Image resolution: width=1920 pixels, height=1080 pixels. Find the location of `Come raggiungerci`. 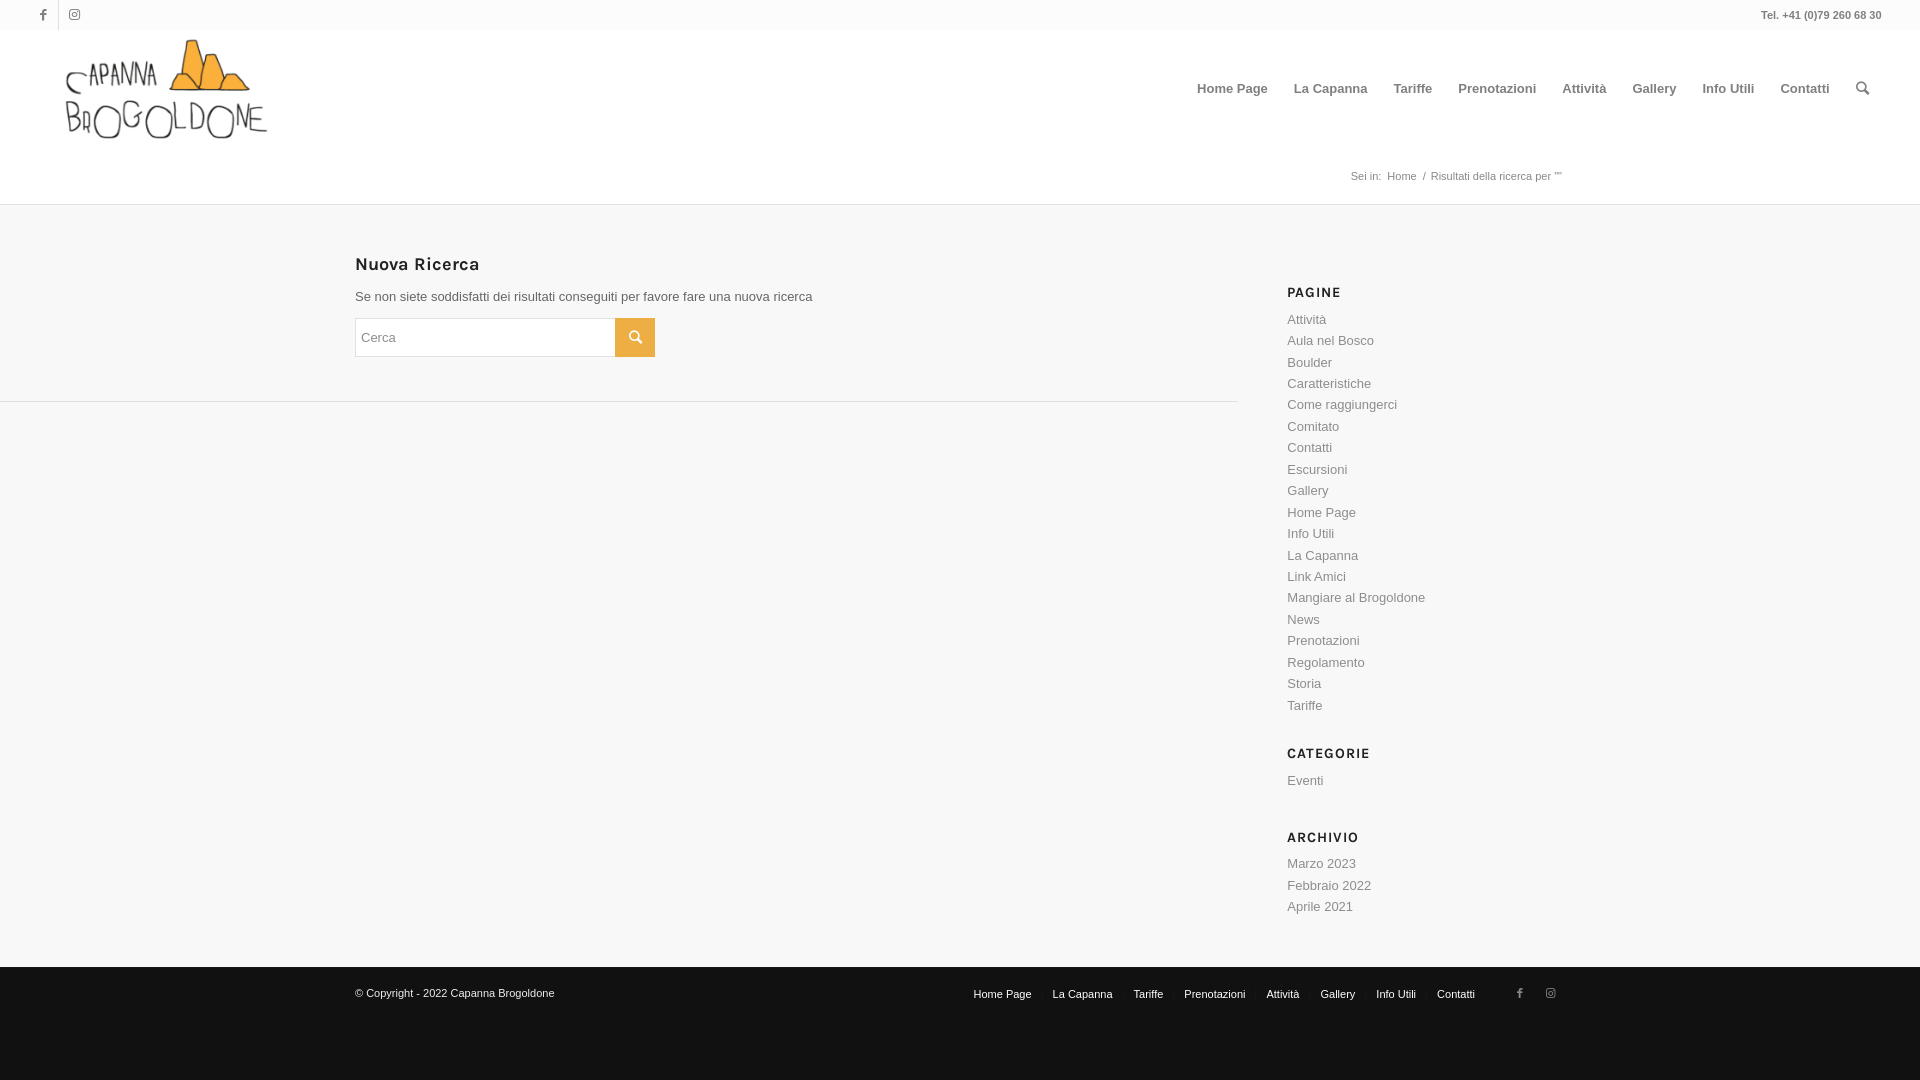

Come raggiungerci is located at coordinates (1342, 404).